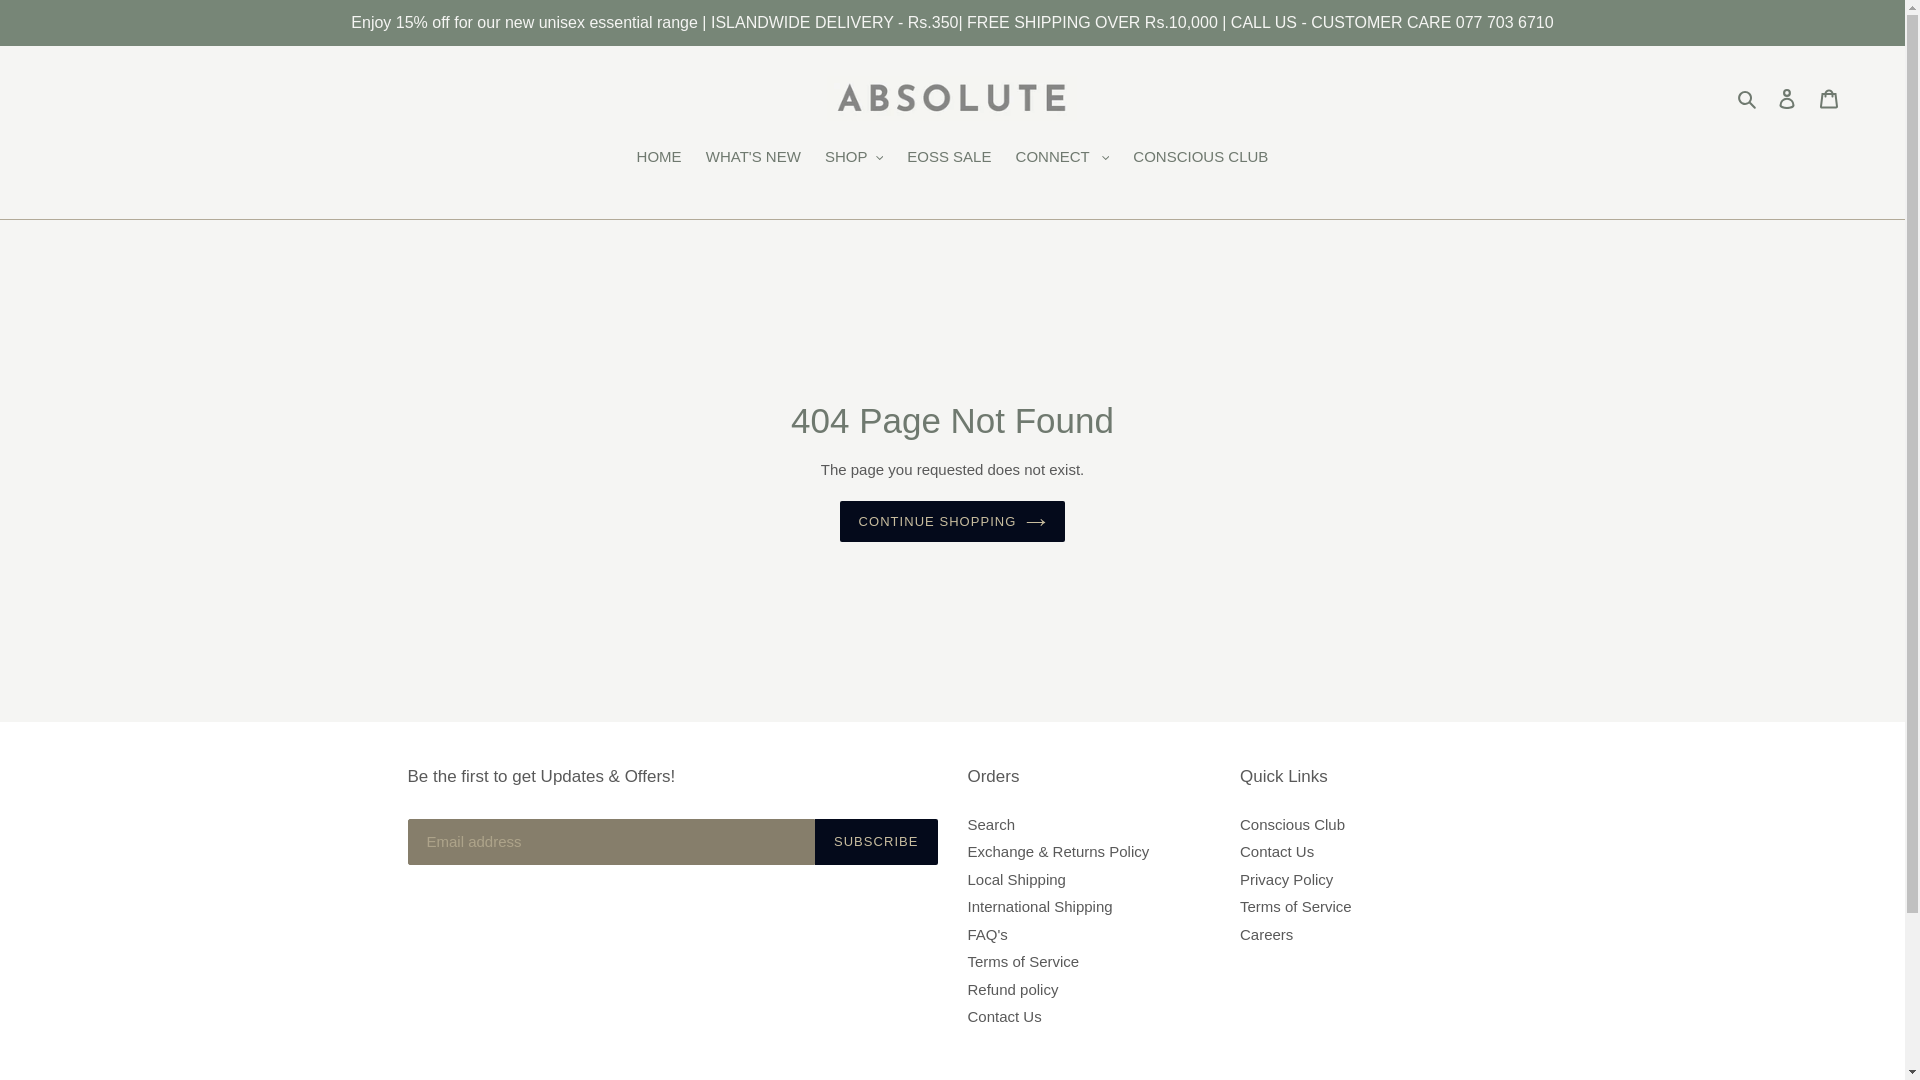  Describe the element at coordinates (1829, 98) in the screenshot. I see `Cart` at that location.